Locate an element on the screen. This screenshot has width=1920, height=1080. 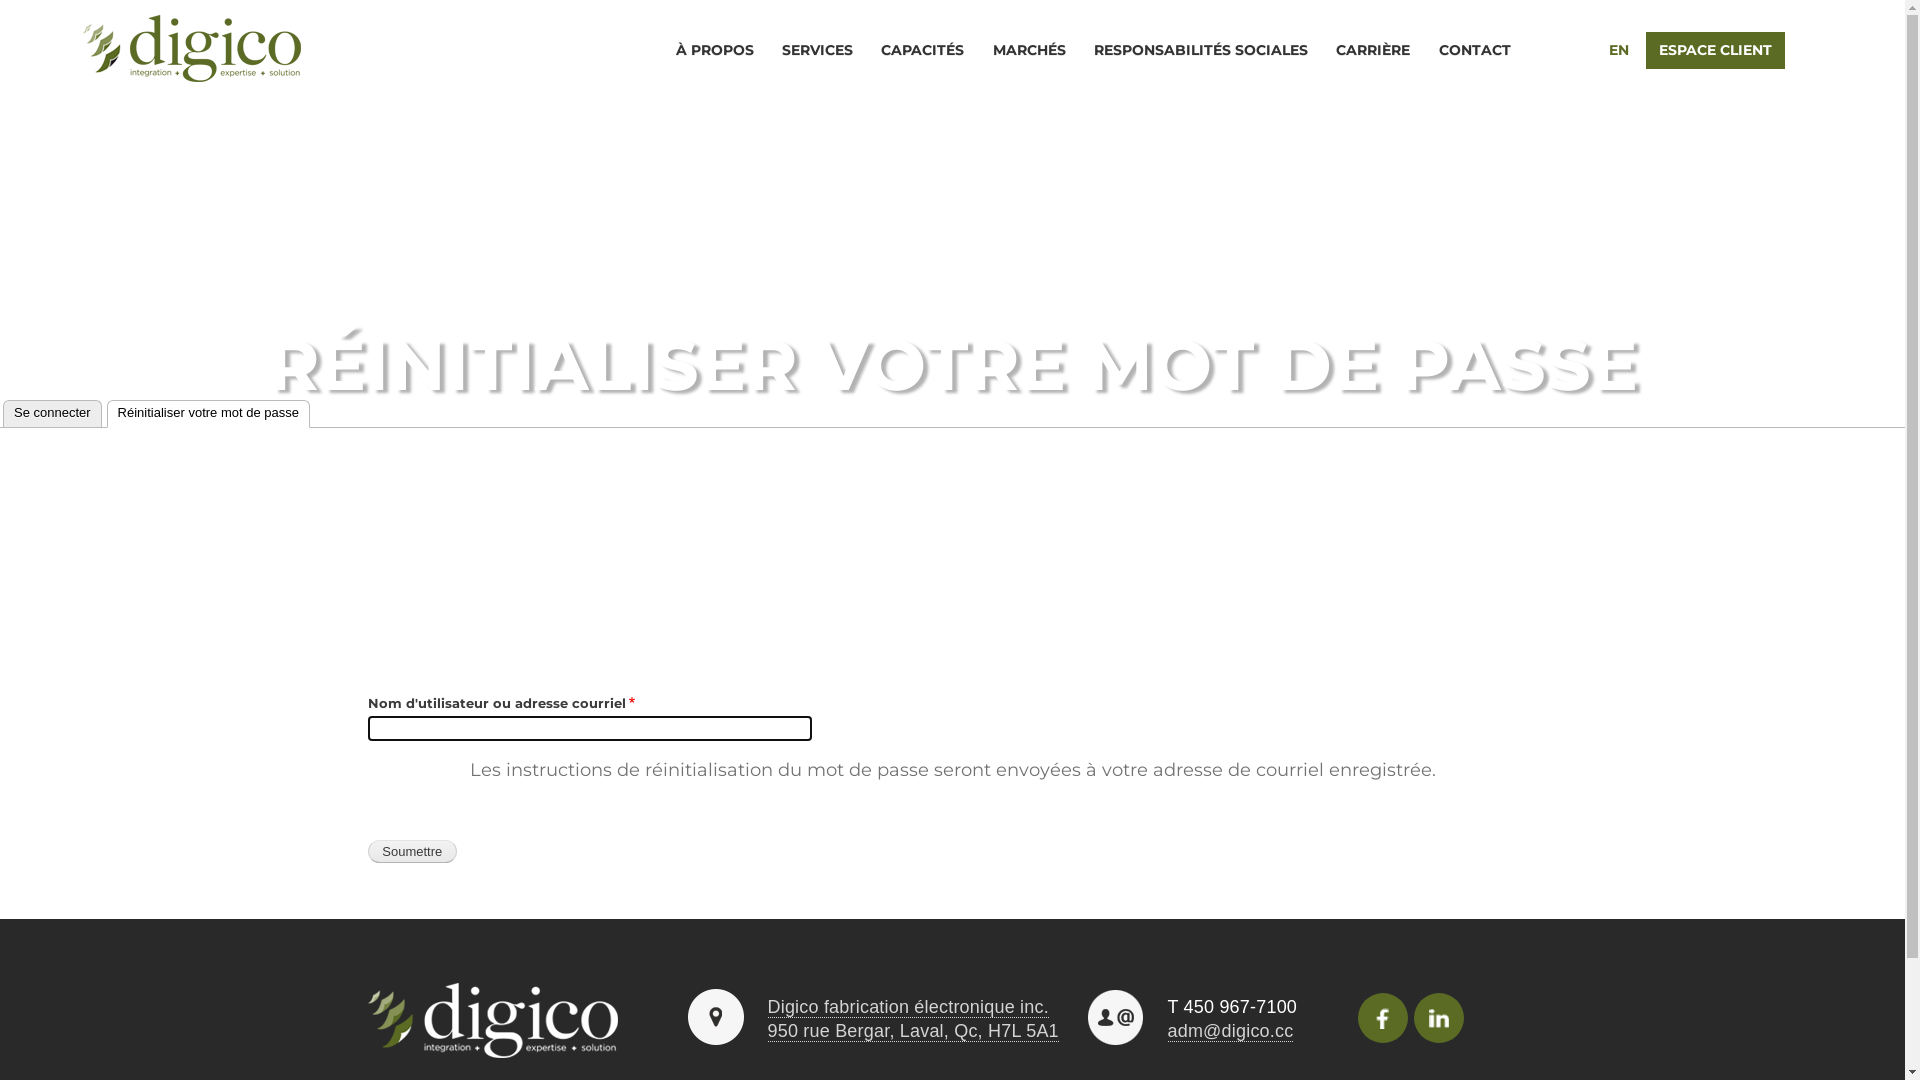
Linkedin is located at coordinates (1439, 1018).